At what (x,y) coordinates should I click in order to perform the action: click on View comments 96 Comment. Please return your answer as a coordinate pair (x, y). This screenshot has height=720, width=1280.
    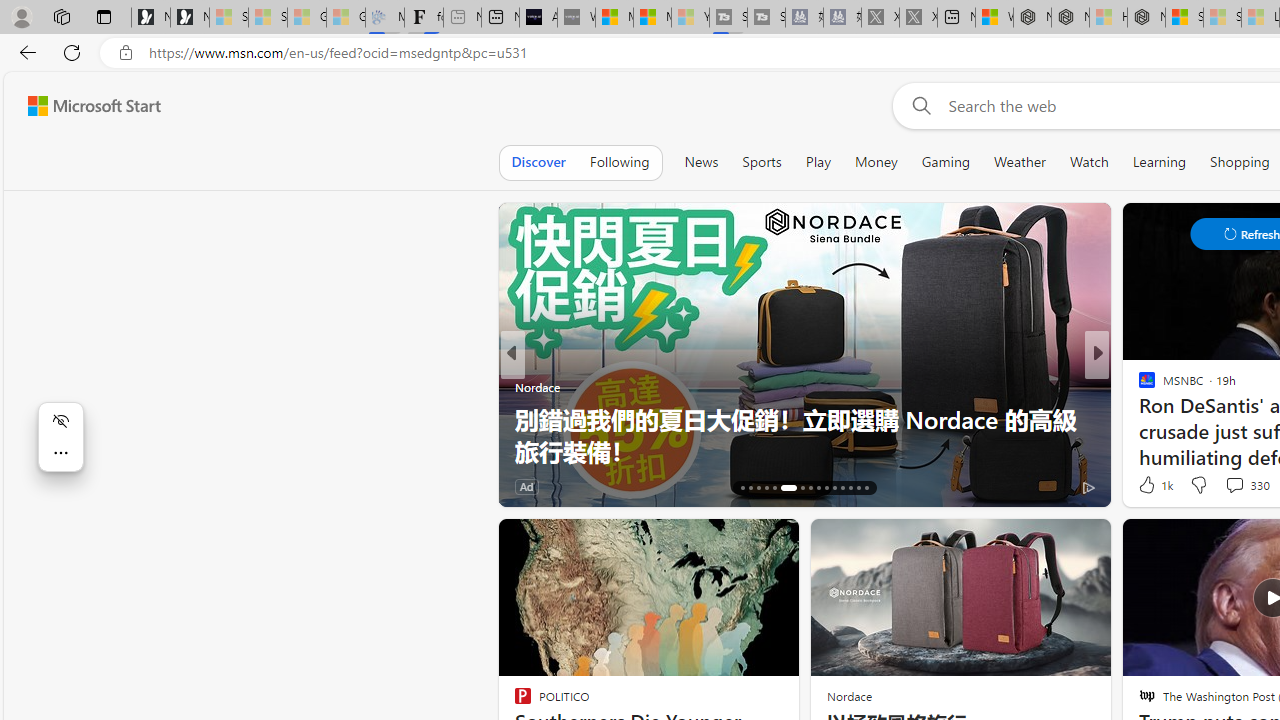
    Looking at the image, I should click on (1244, 486).